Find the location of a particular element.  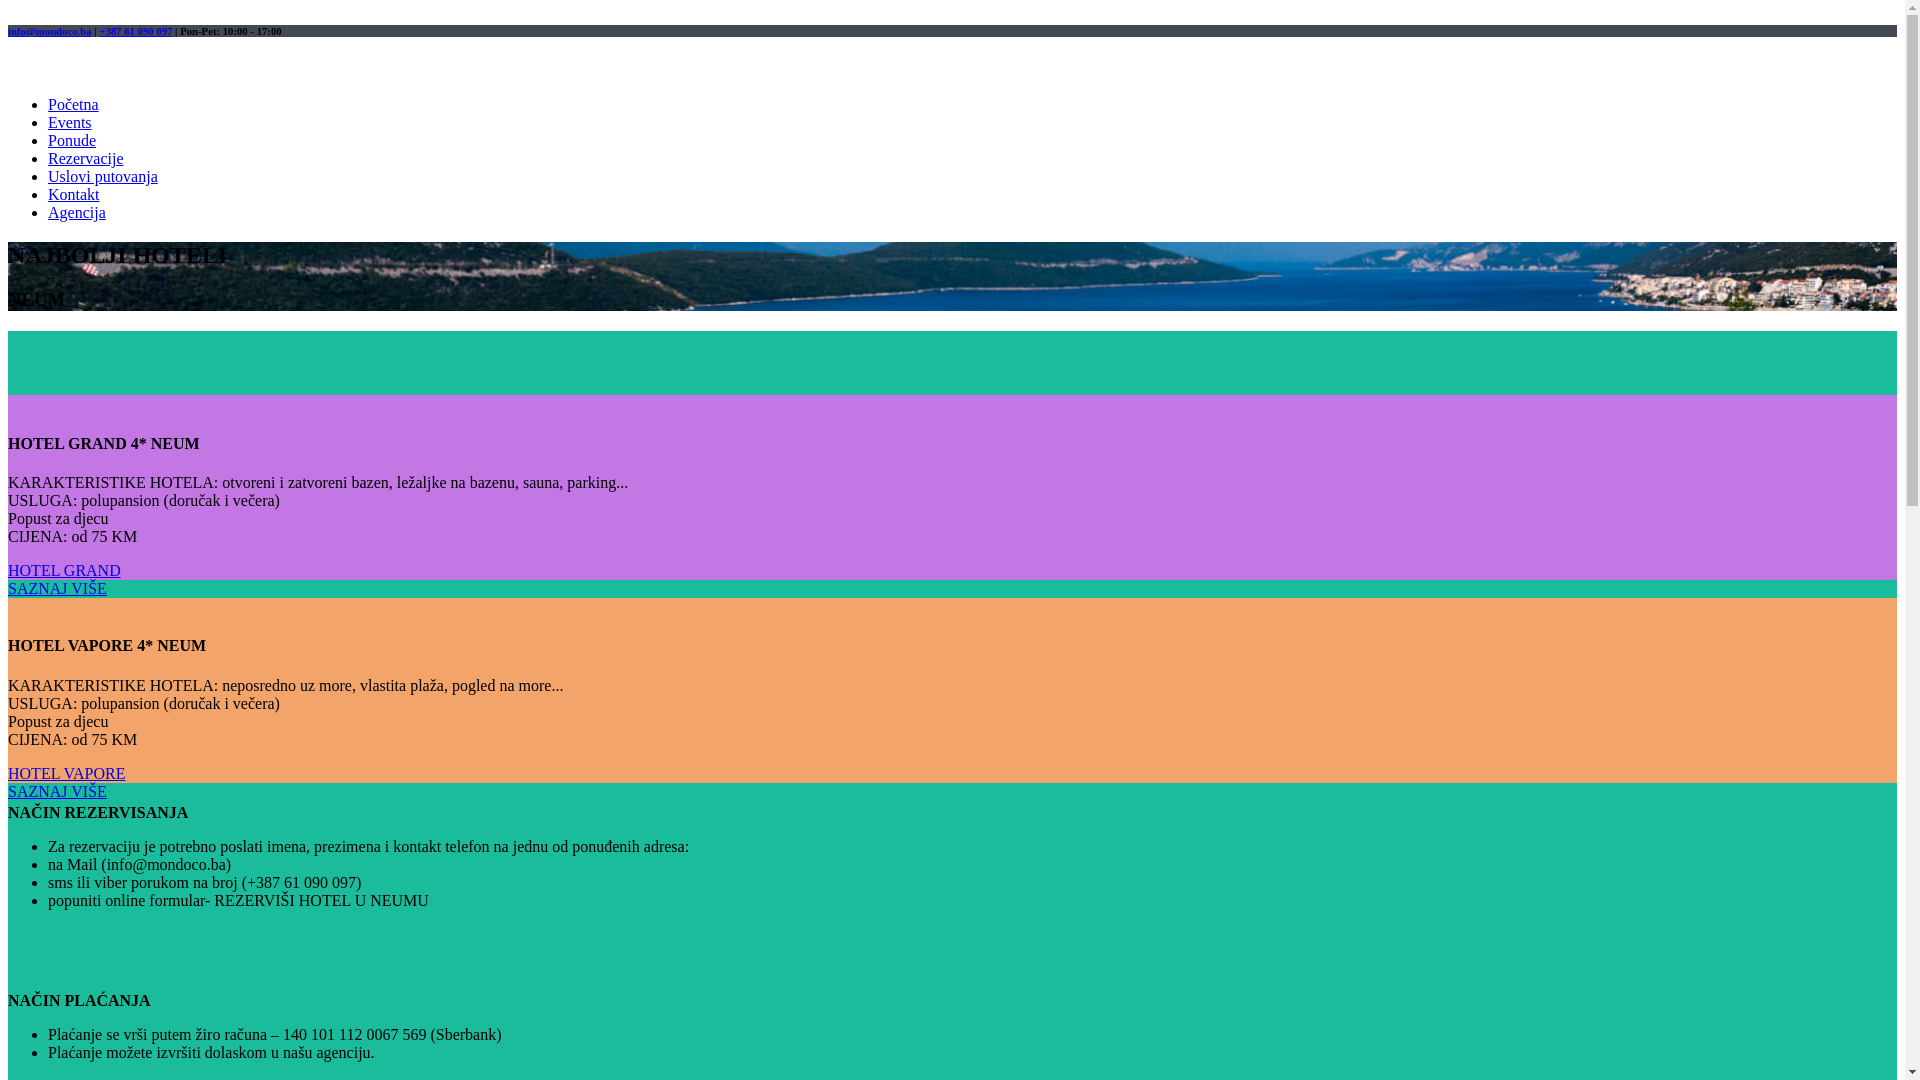

Events is located at coordinates (70, 122).